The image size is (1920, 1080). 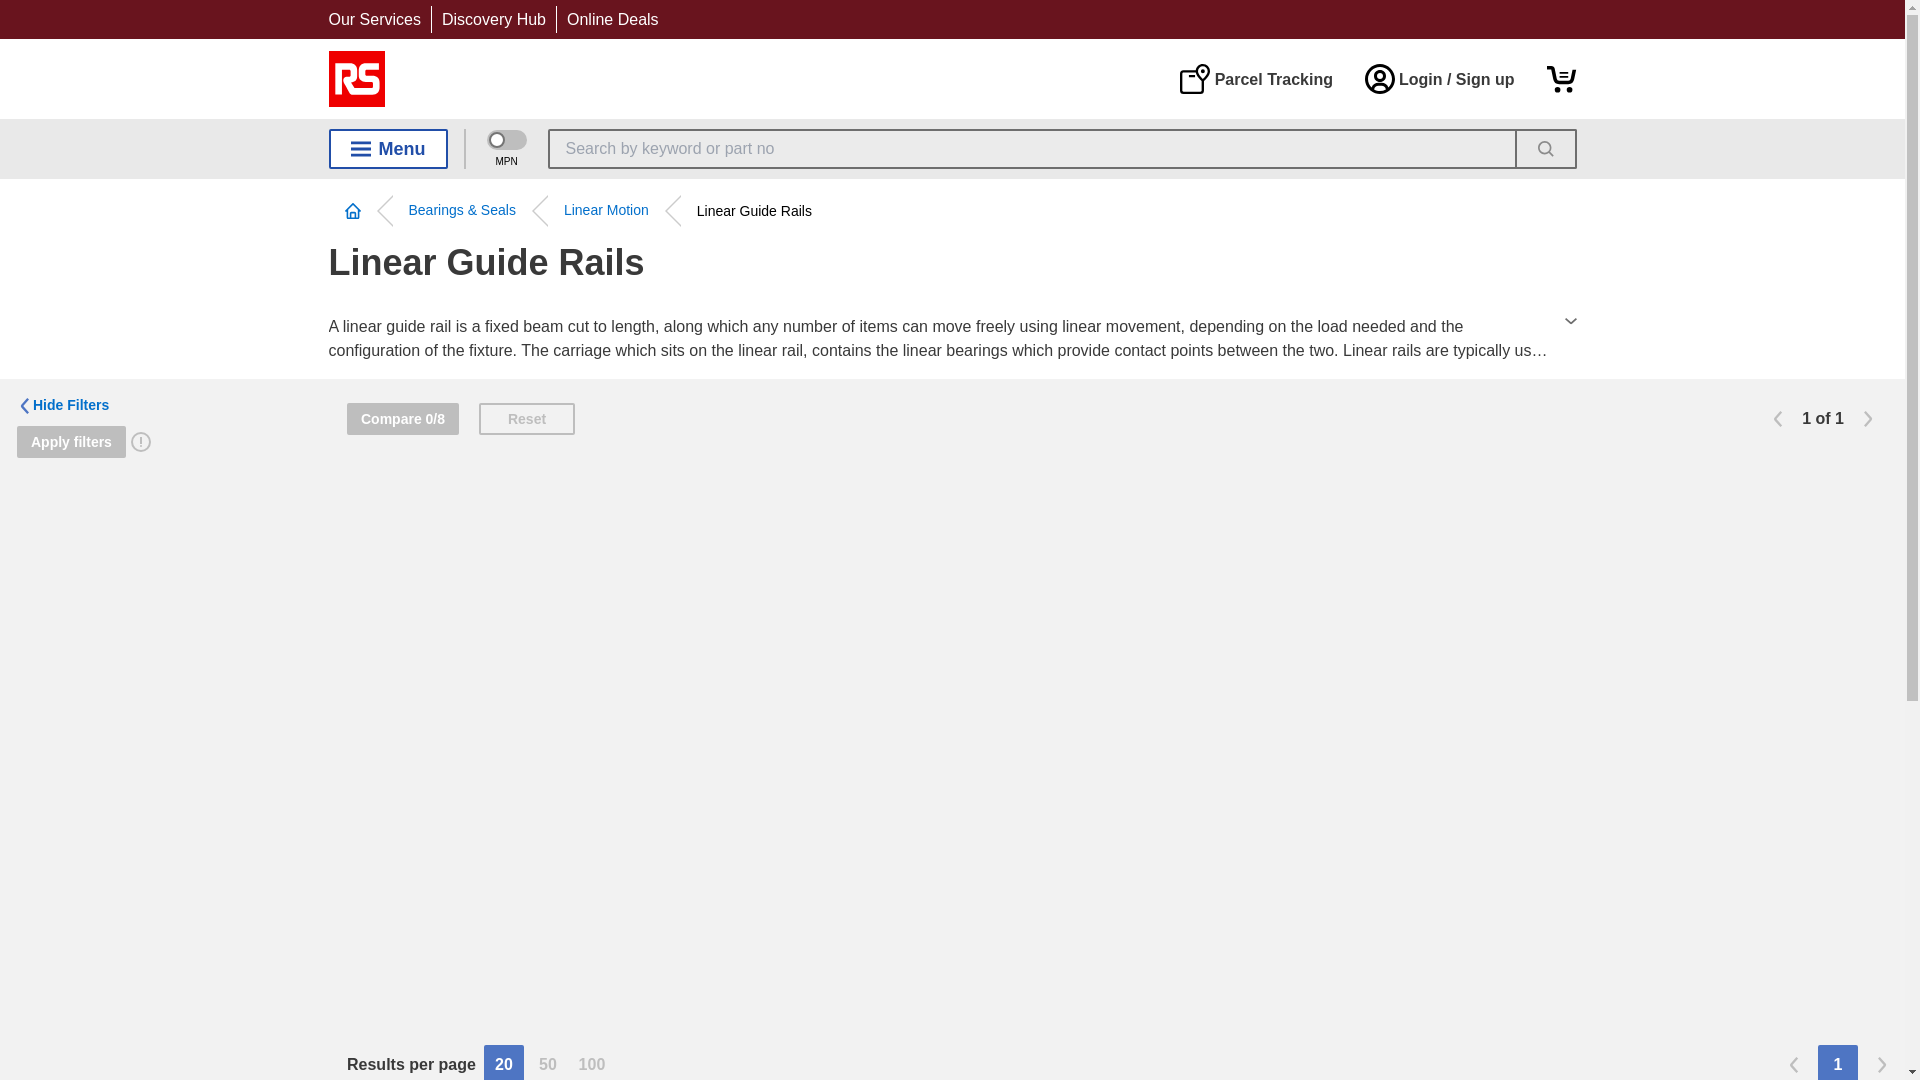 I want to click on Menu, so click(x=388, y=148).